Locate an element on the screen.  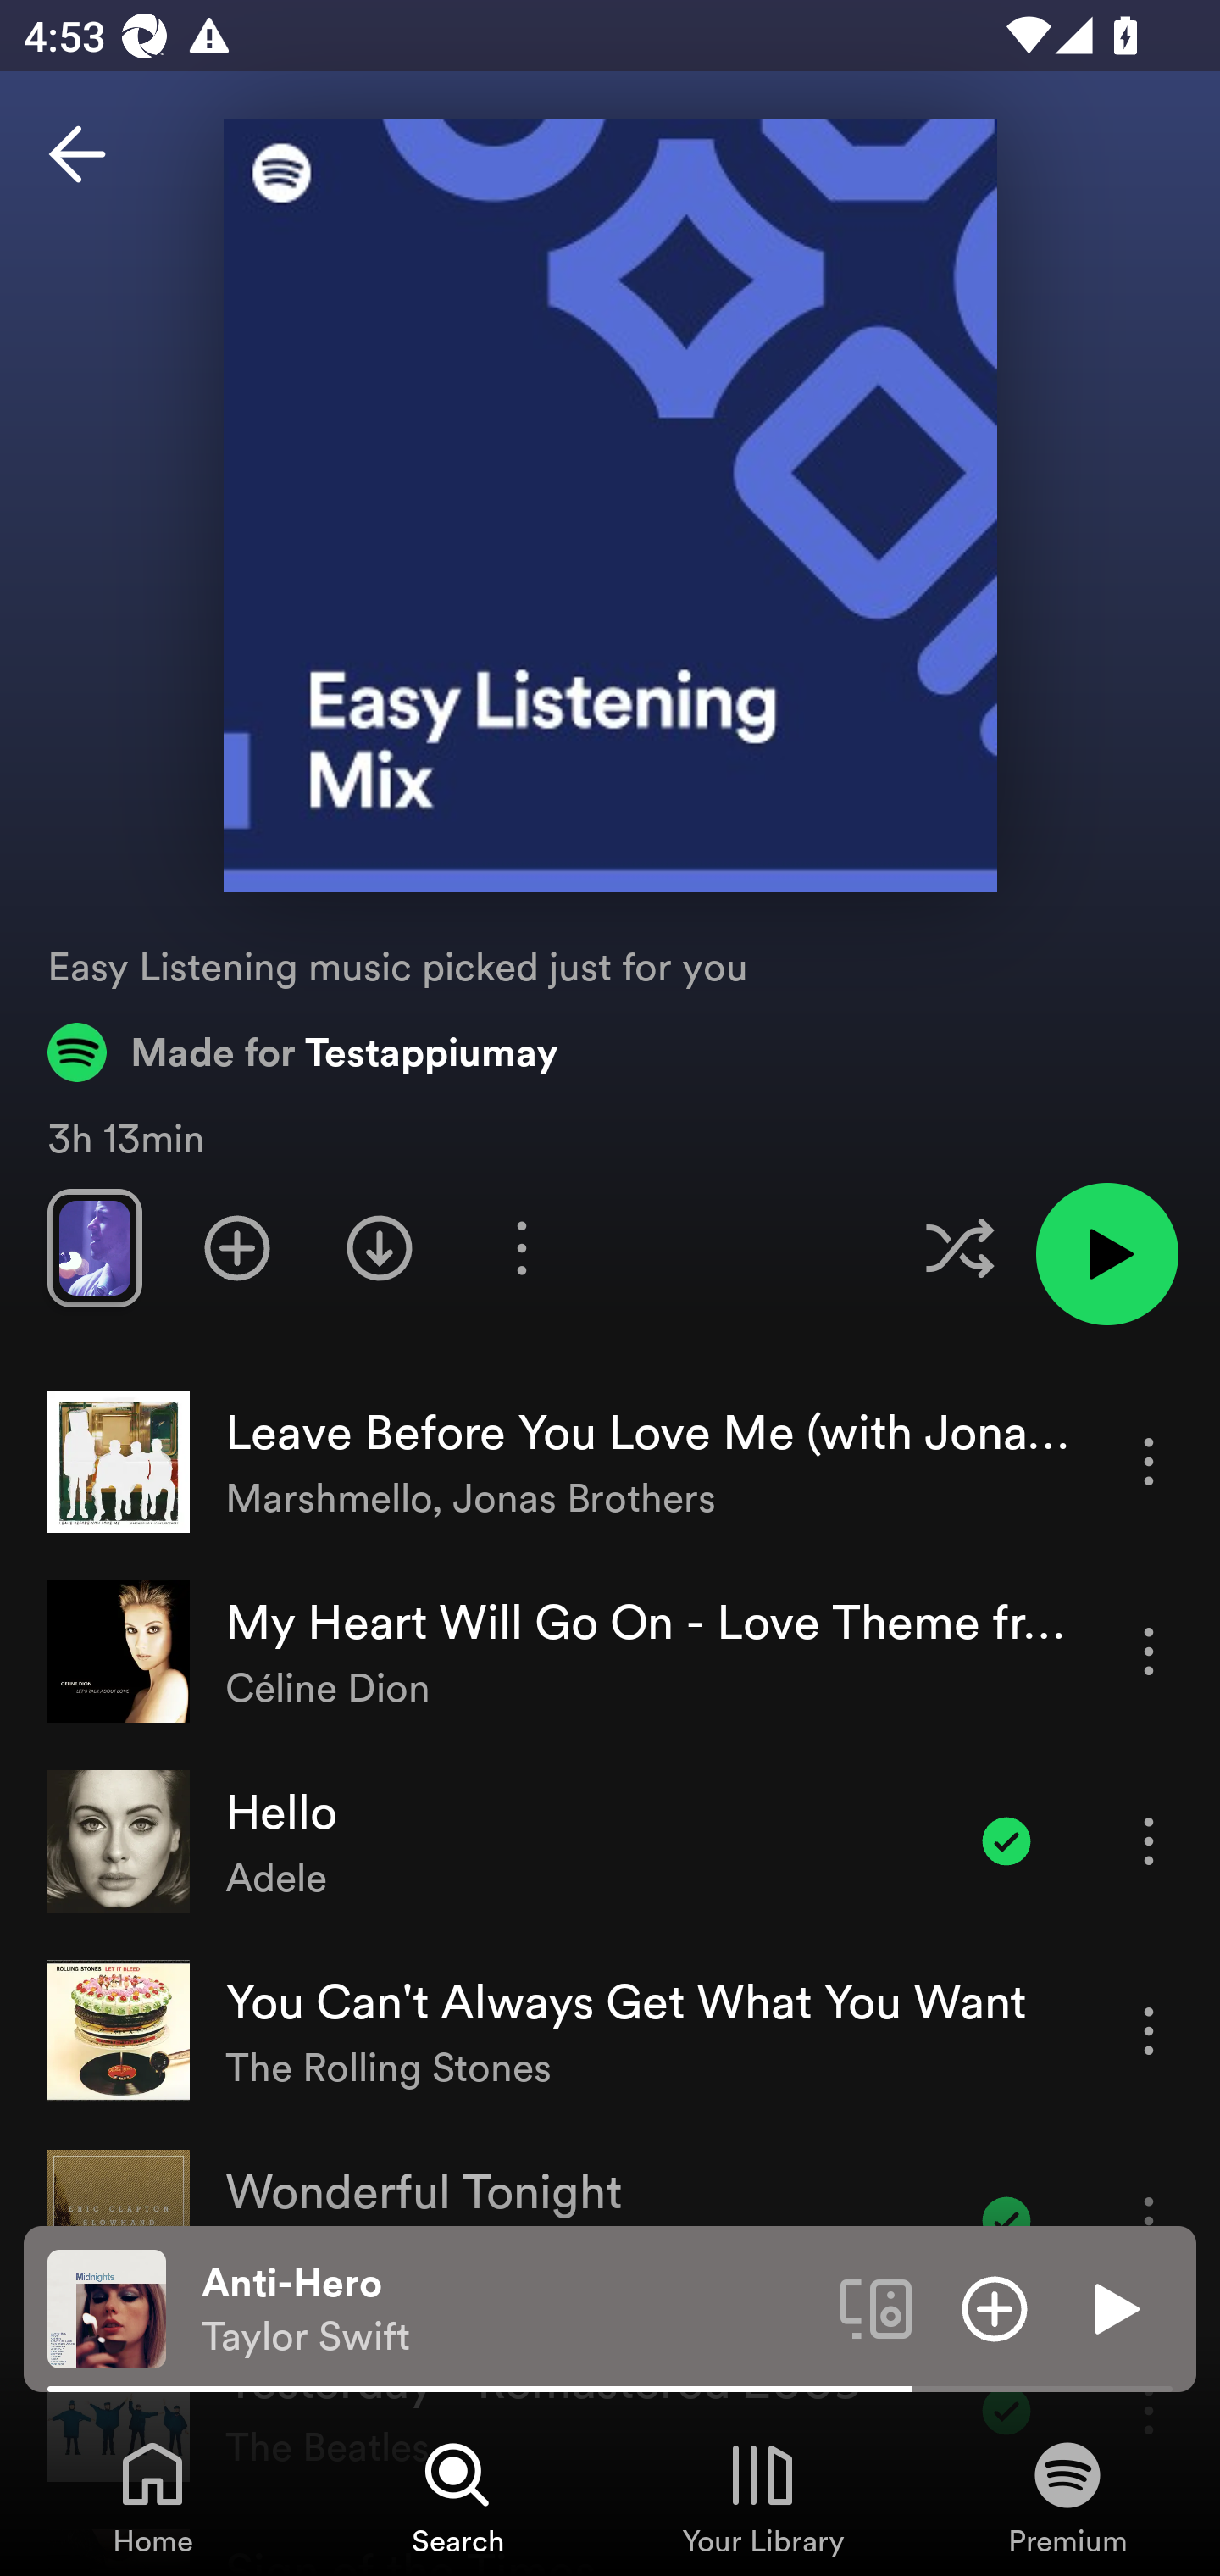
More options for song Hello is located at coordinates (1149, 1840).